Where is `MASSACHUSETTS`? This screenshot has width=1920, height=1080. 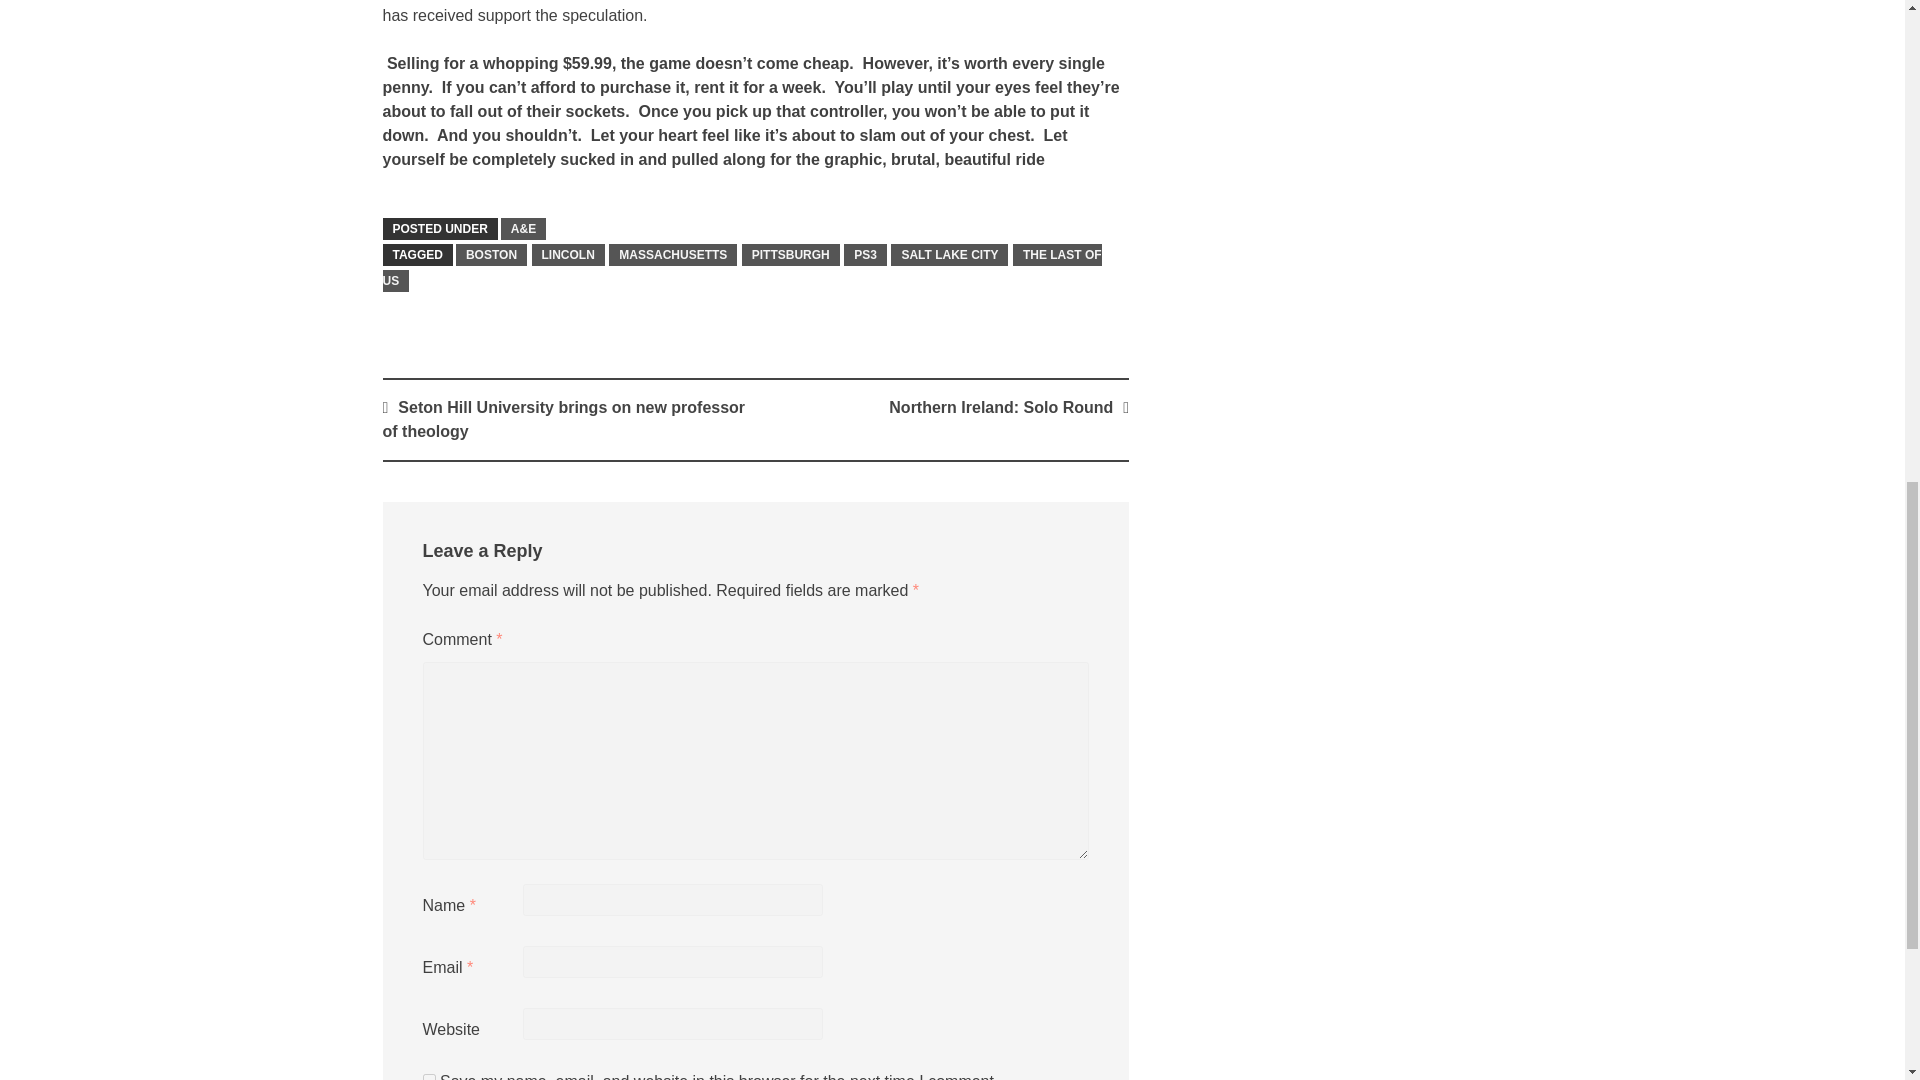
MASSACHUSETTS is located at coordinates (672, 254).